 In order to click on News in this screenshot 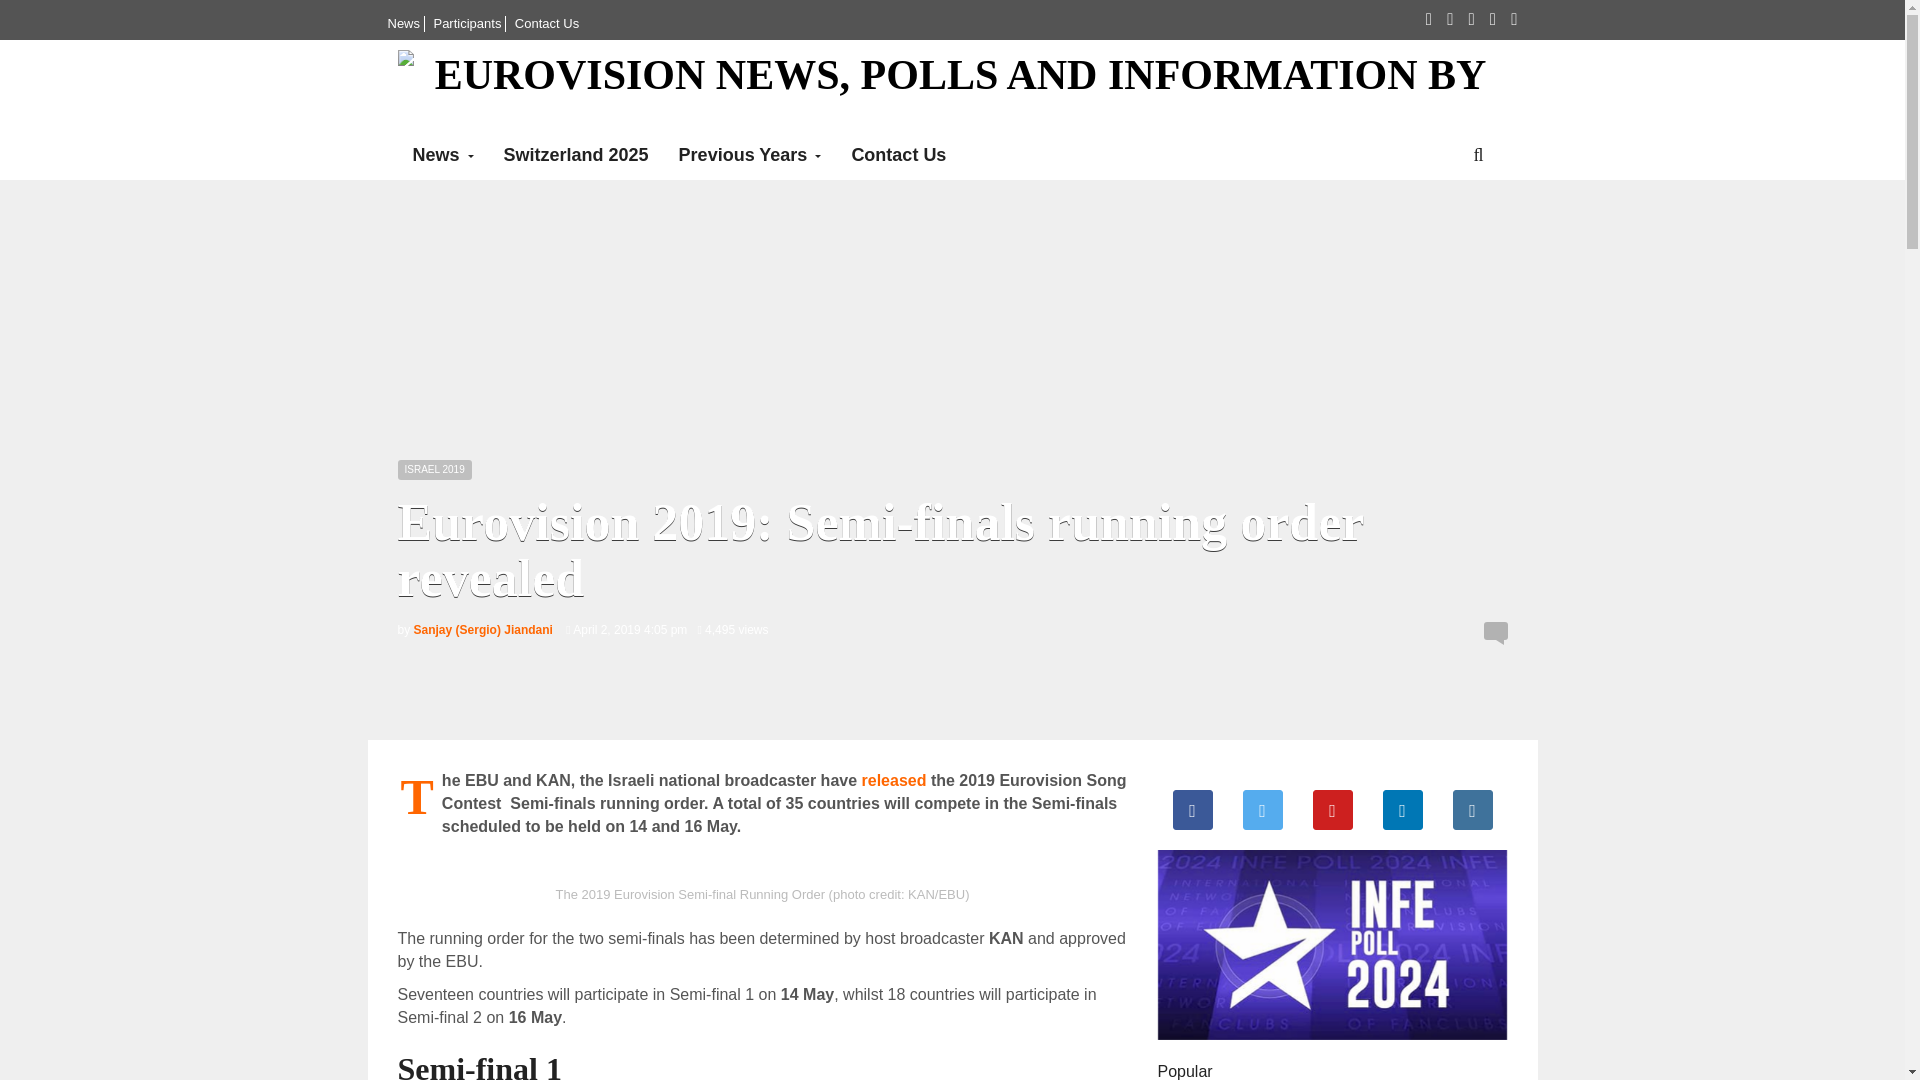, I will do `click(443, 154)`.